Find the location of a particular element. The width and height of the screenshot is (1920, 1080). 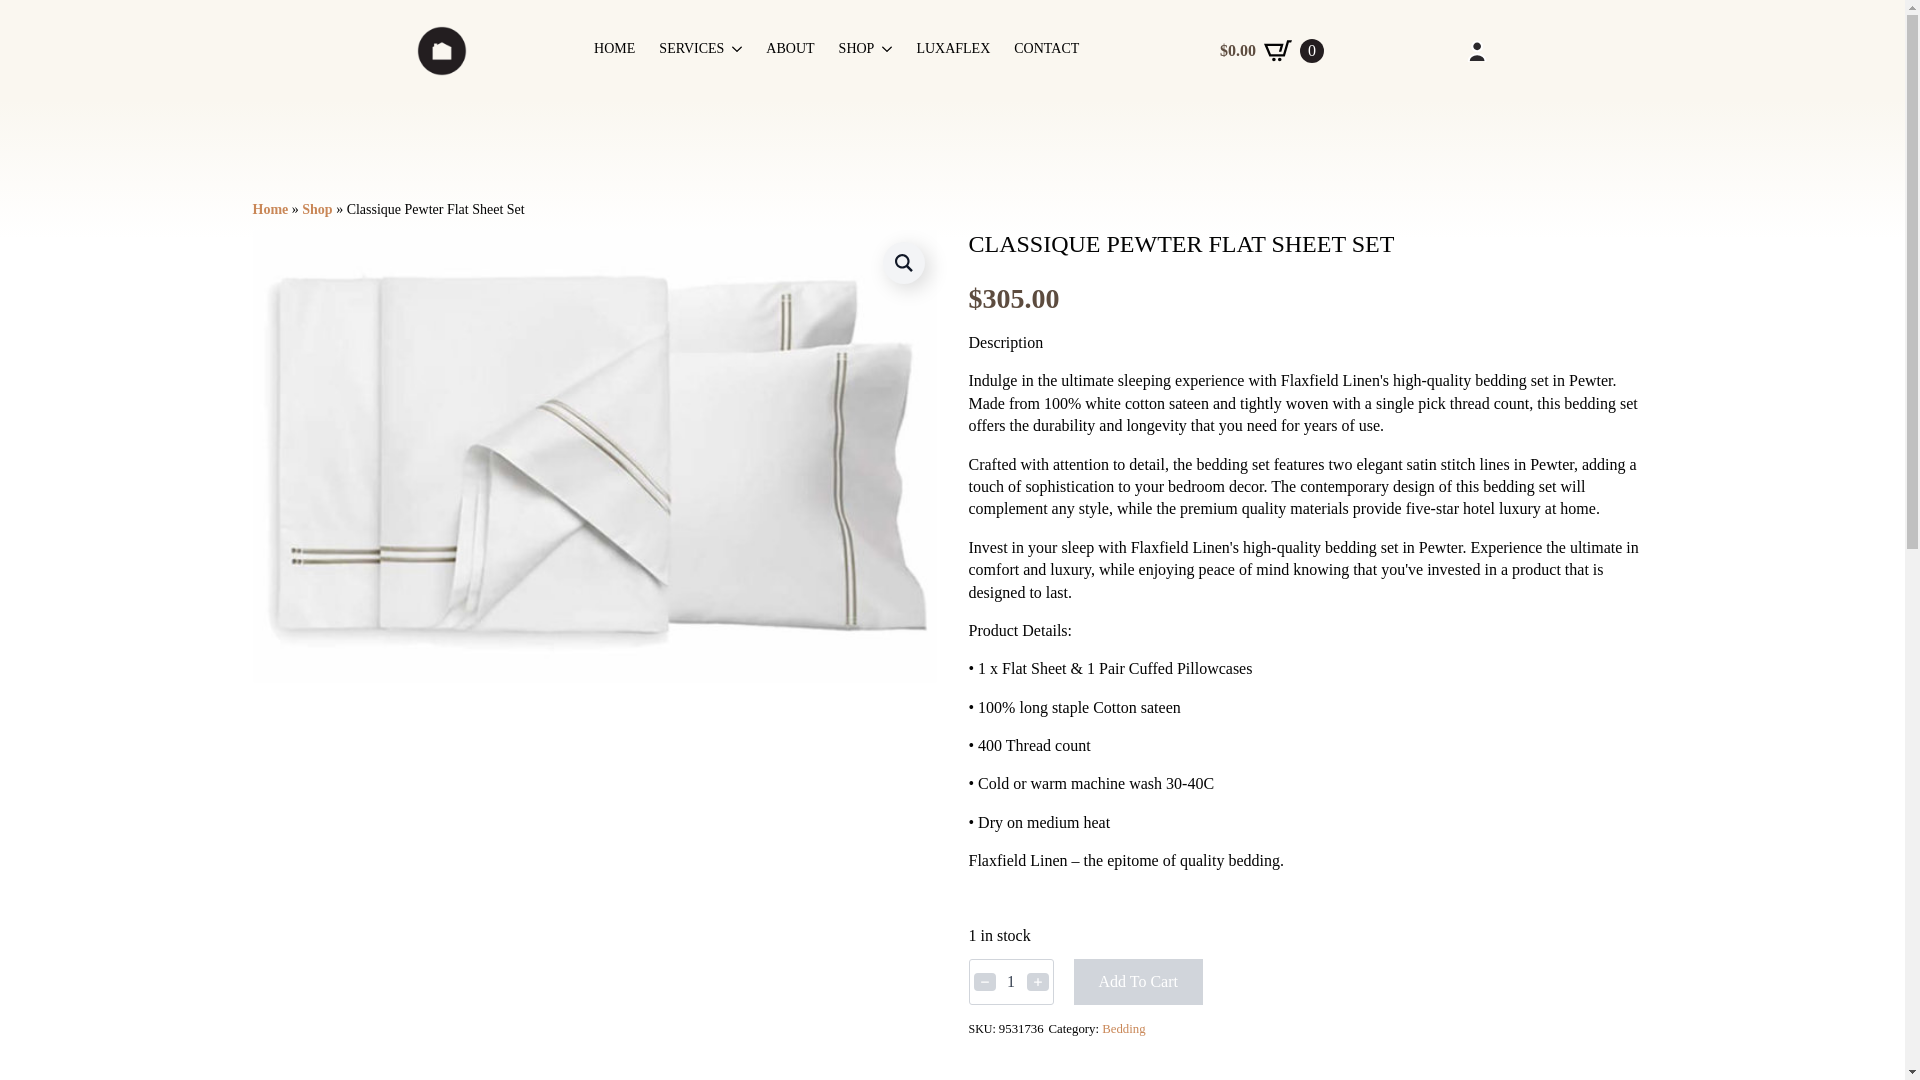

SERVICES is located at coordinates (690, 51).